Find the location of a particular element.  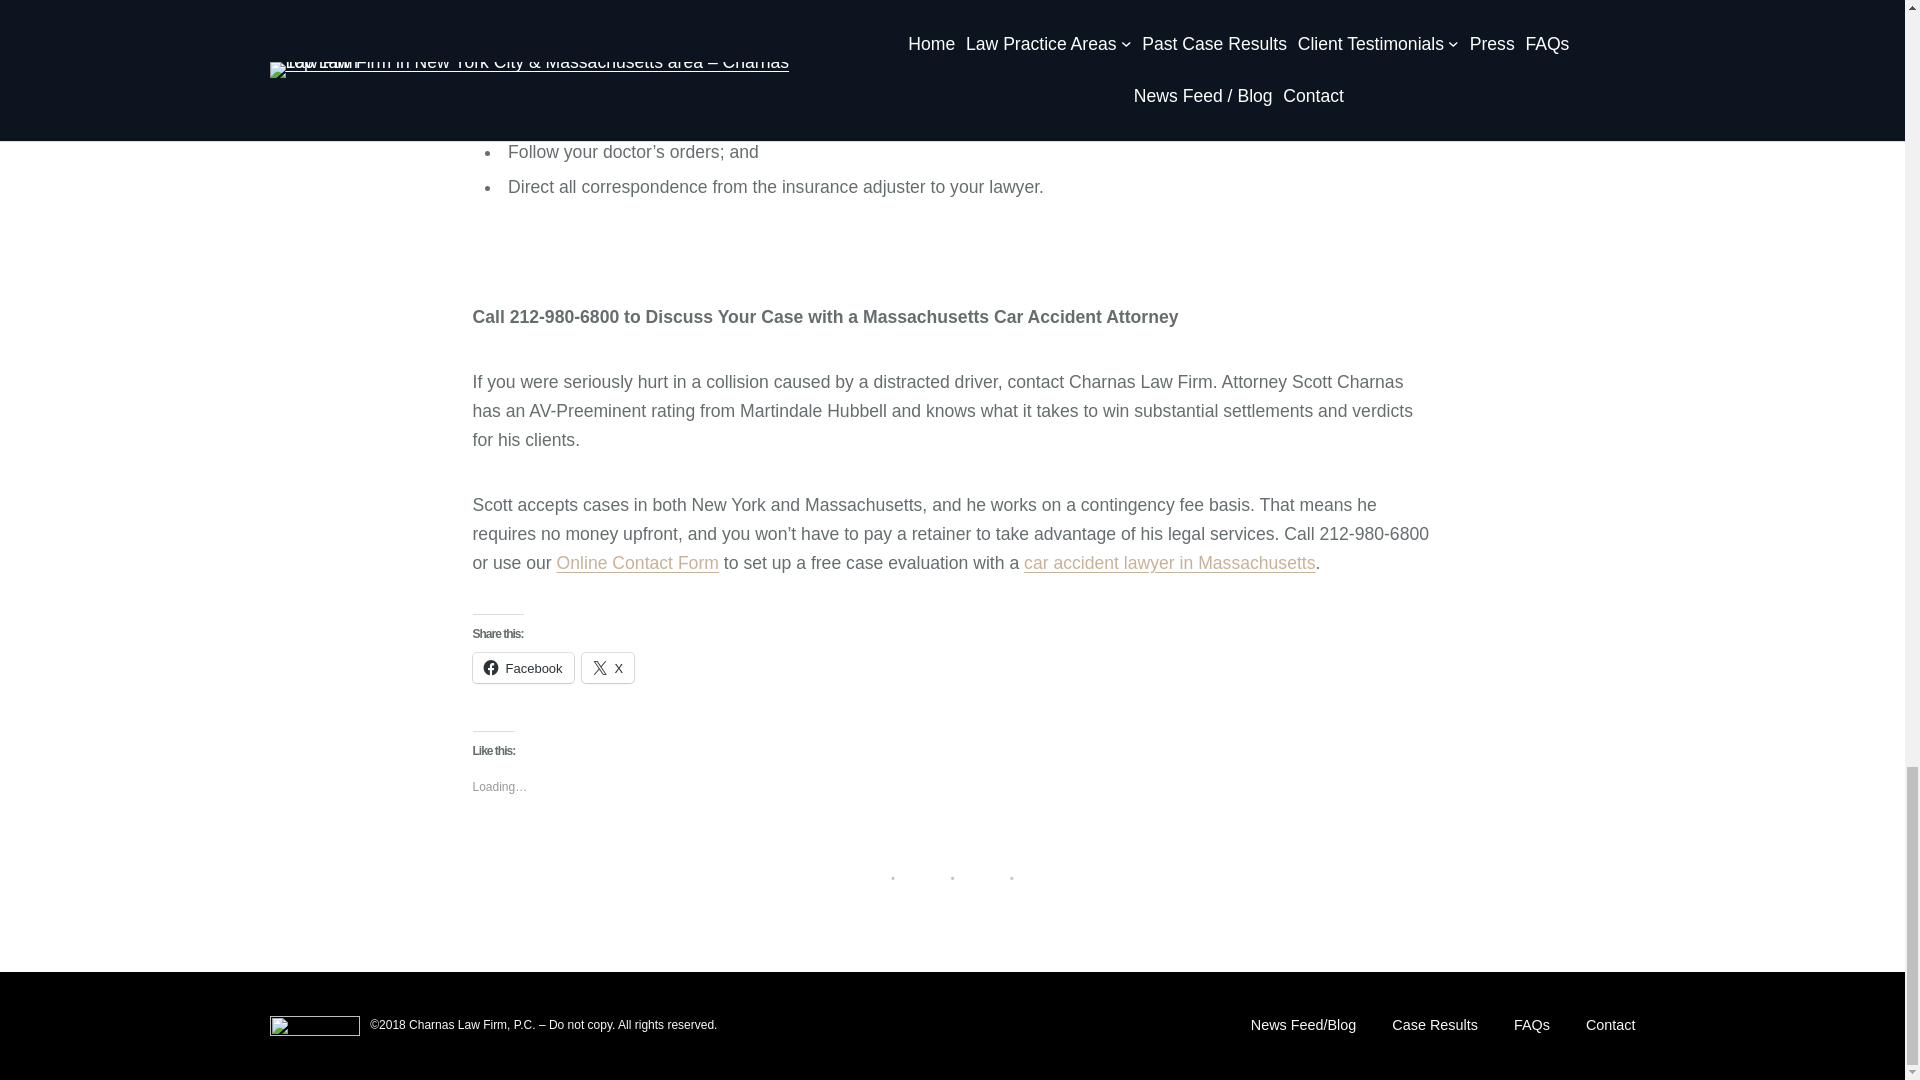

Online Contact Form is located at coordinates (637, 562).